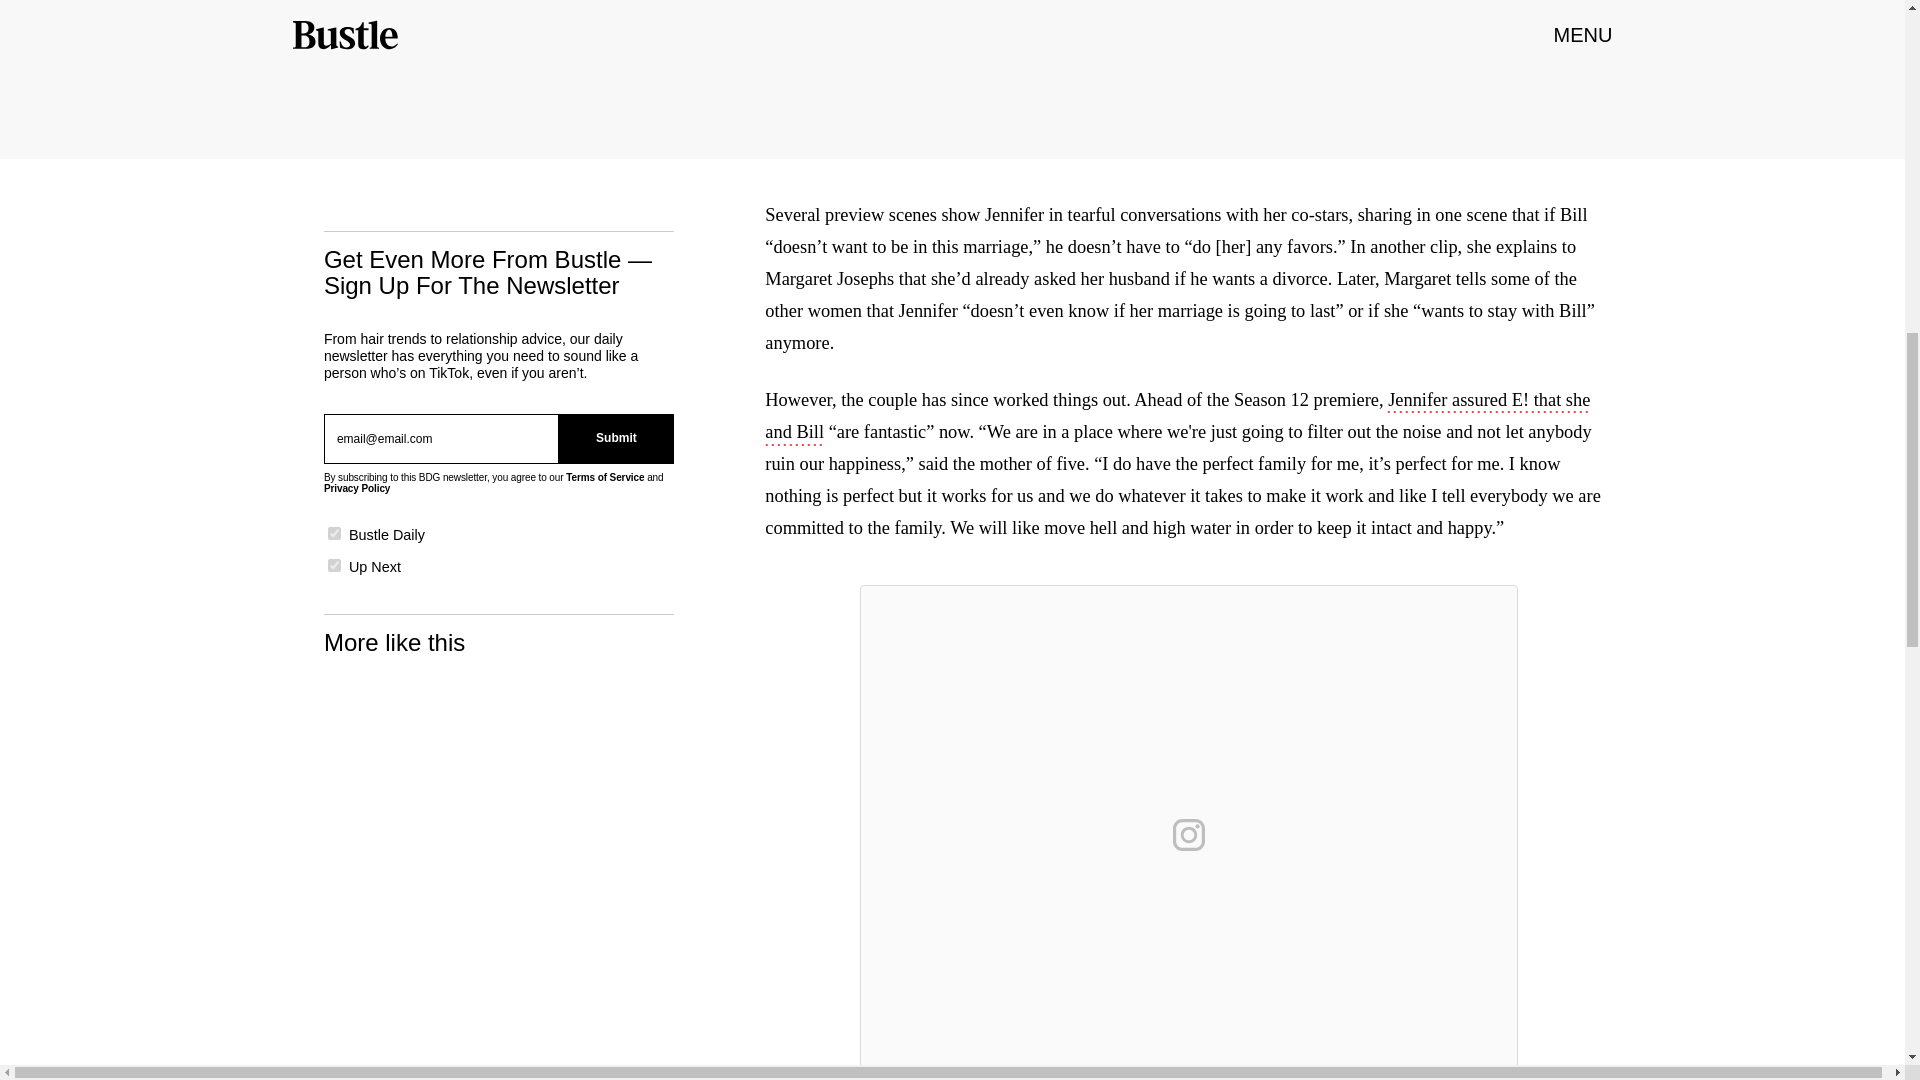  What do you see at coordinates (1176, 418) in the screenshot?
I see `Jennifer assured E! that she and Bill` at bounding box center [1176, 418].